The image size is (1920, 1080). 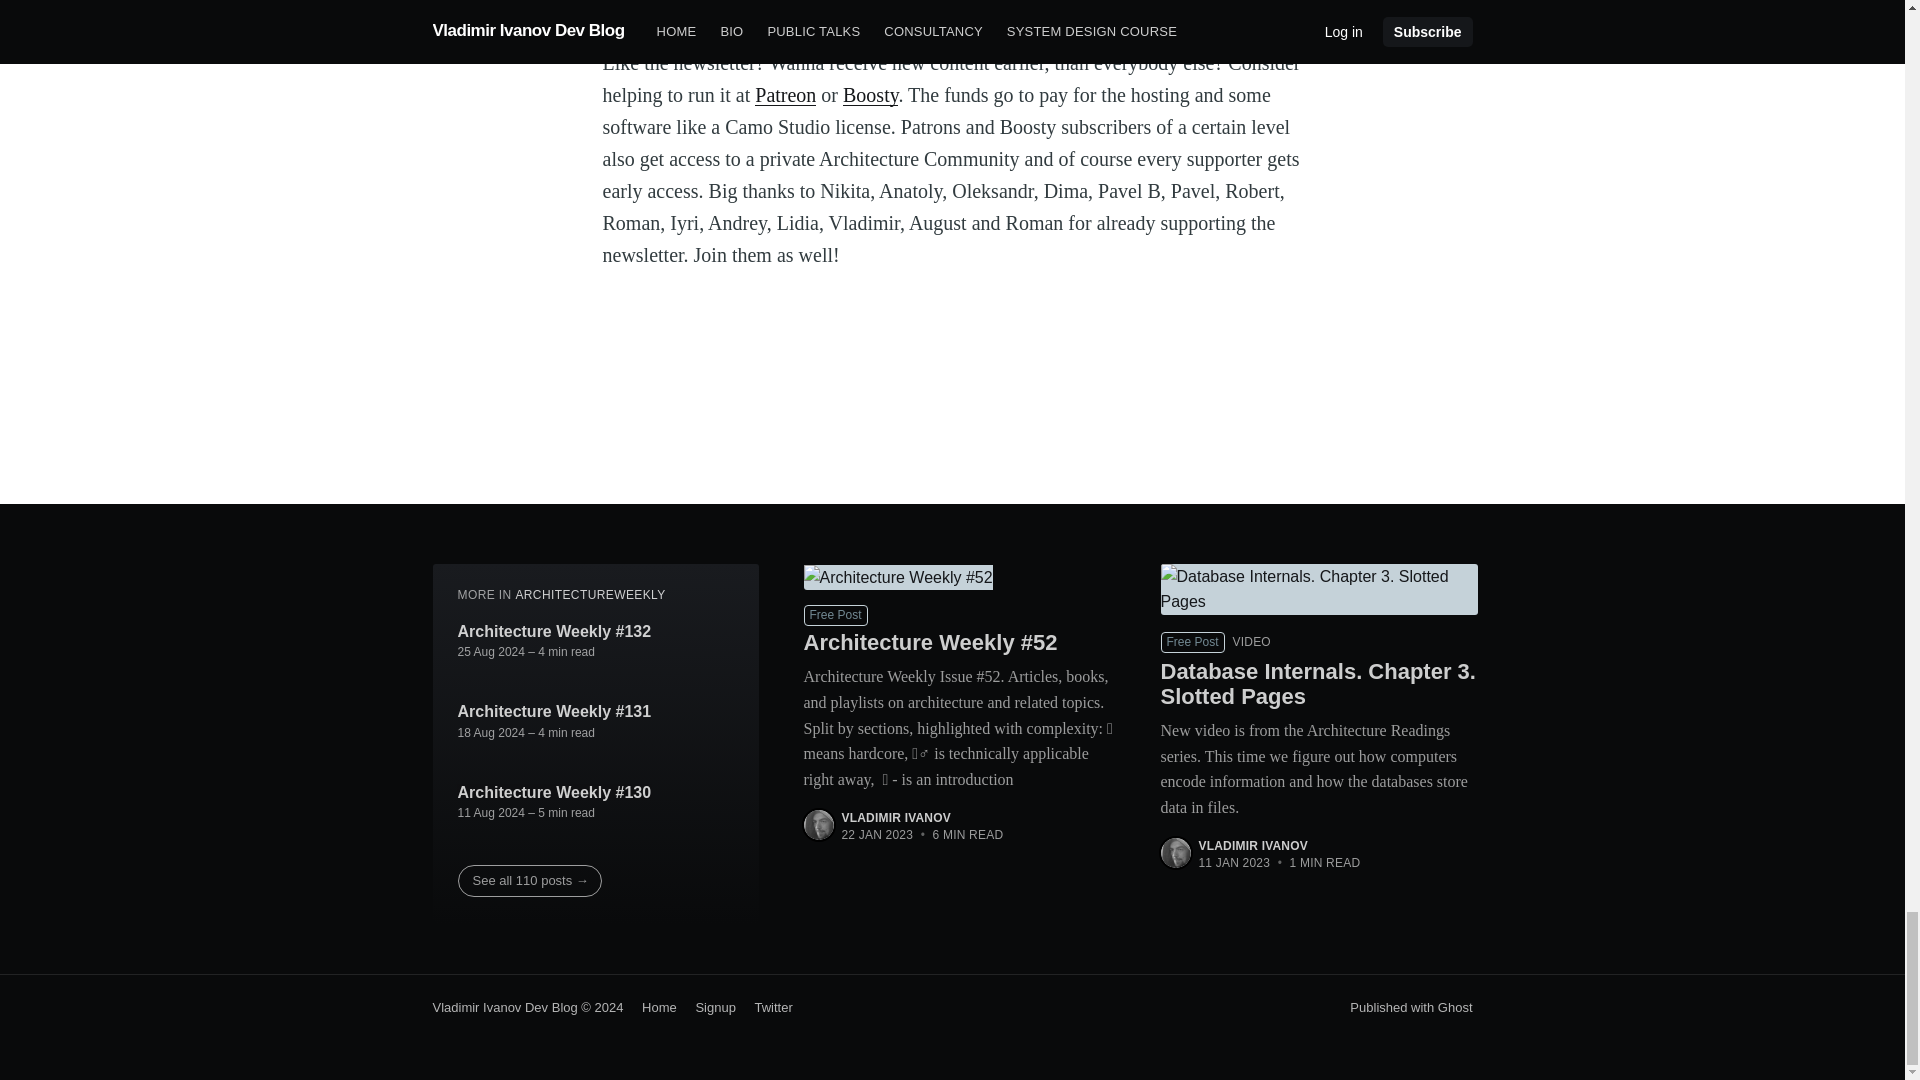 I want to click on VLADIMIR IVANOV, so click(x=896, y=818).